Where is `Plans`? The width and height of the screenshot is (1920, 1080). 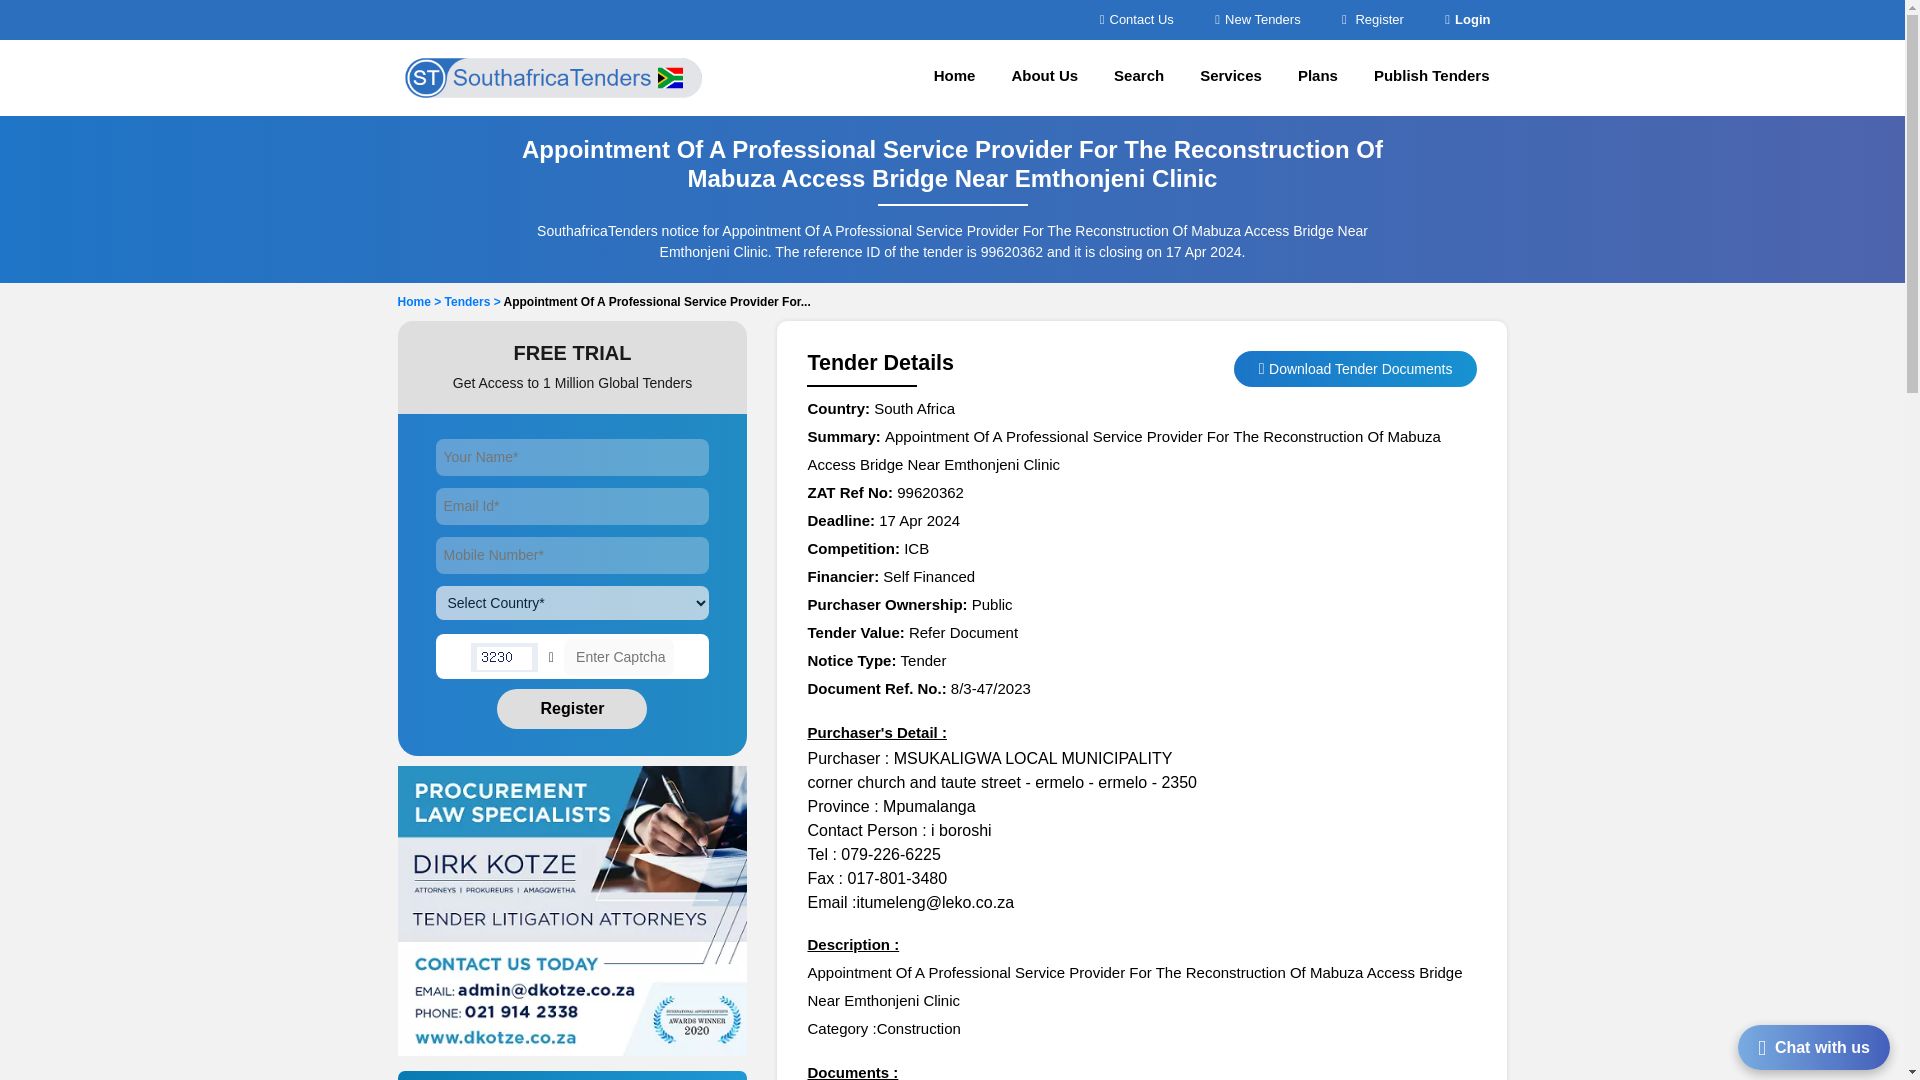 Plans is located at coordinates (1318, 77).